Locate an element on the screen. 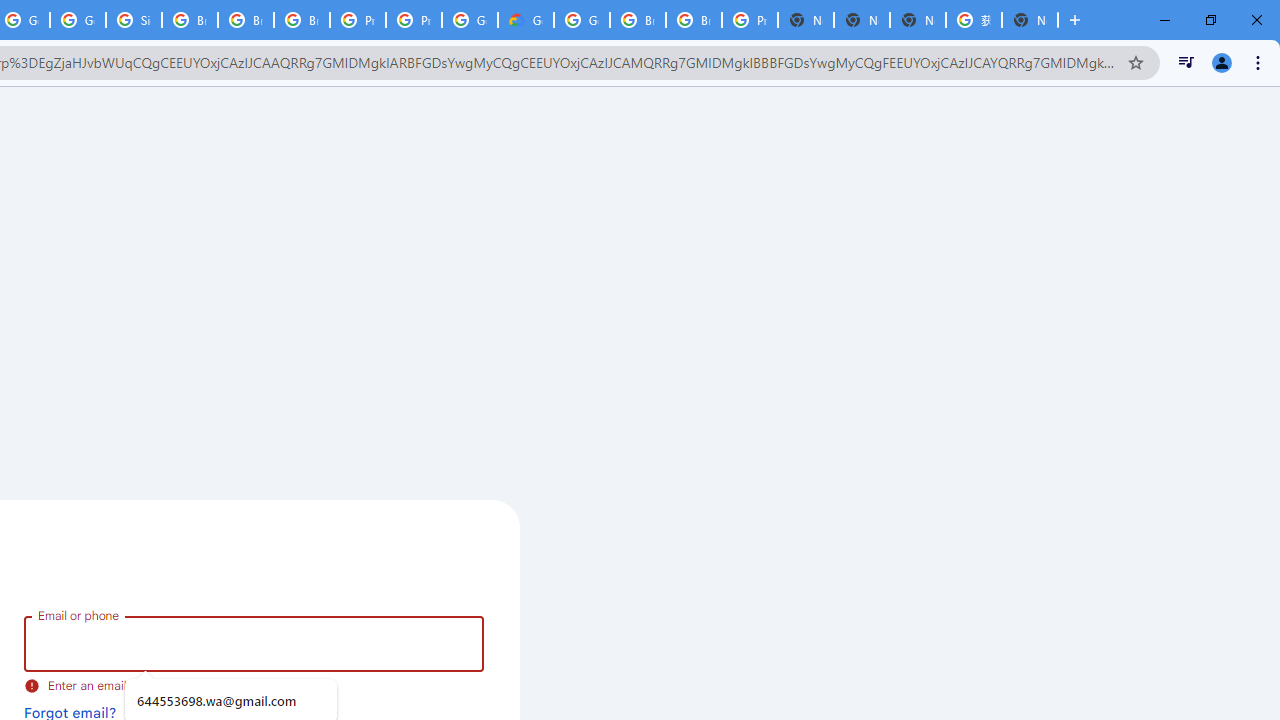 Image resolution: width=1280 pixels, height=720 pixels. Browse Chrome as a guest - Computer - Google Chrome Help is located at coordinates (190, 20).